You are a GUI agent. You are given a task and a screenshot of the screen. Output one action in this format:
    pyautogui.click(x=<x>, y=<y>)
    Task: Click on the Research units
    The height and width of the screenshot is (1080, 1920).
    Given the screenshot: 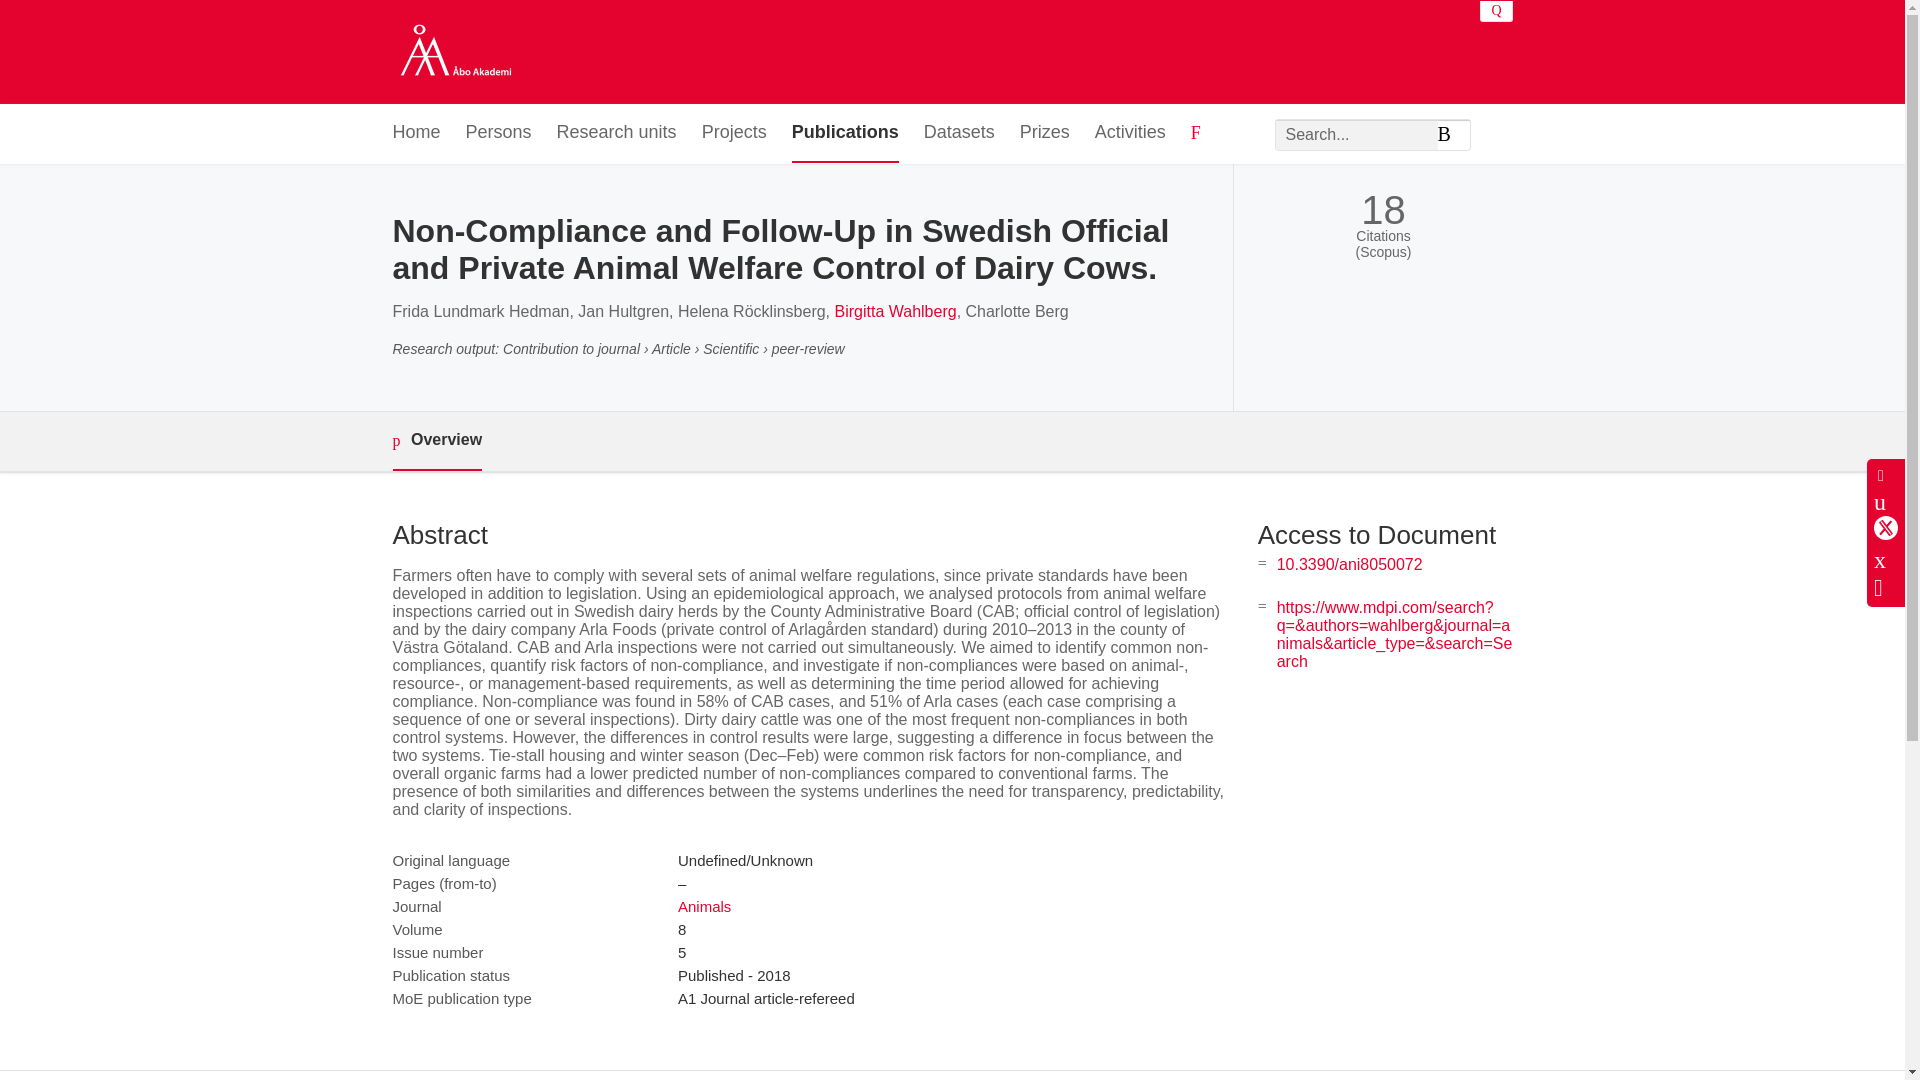 What is the action you would take?
    pyautogui.click(x=616, y=133)
    